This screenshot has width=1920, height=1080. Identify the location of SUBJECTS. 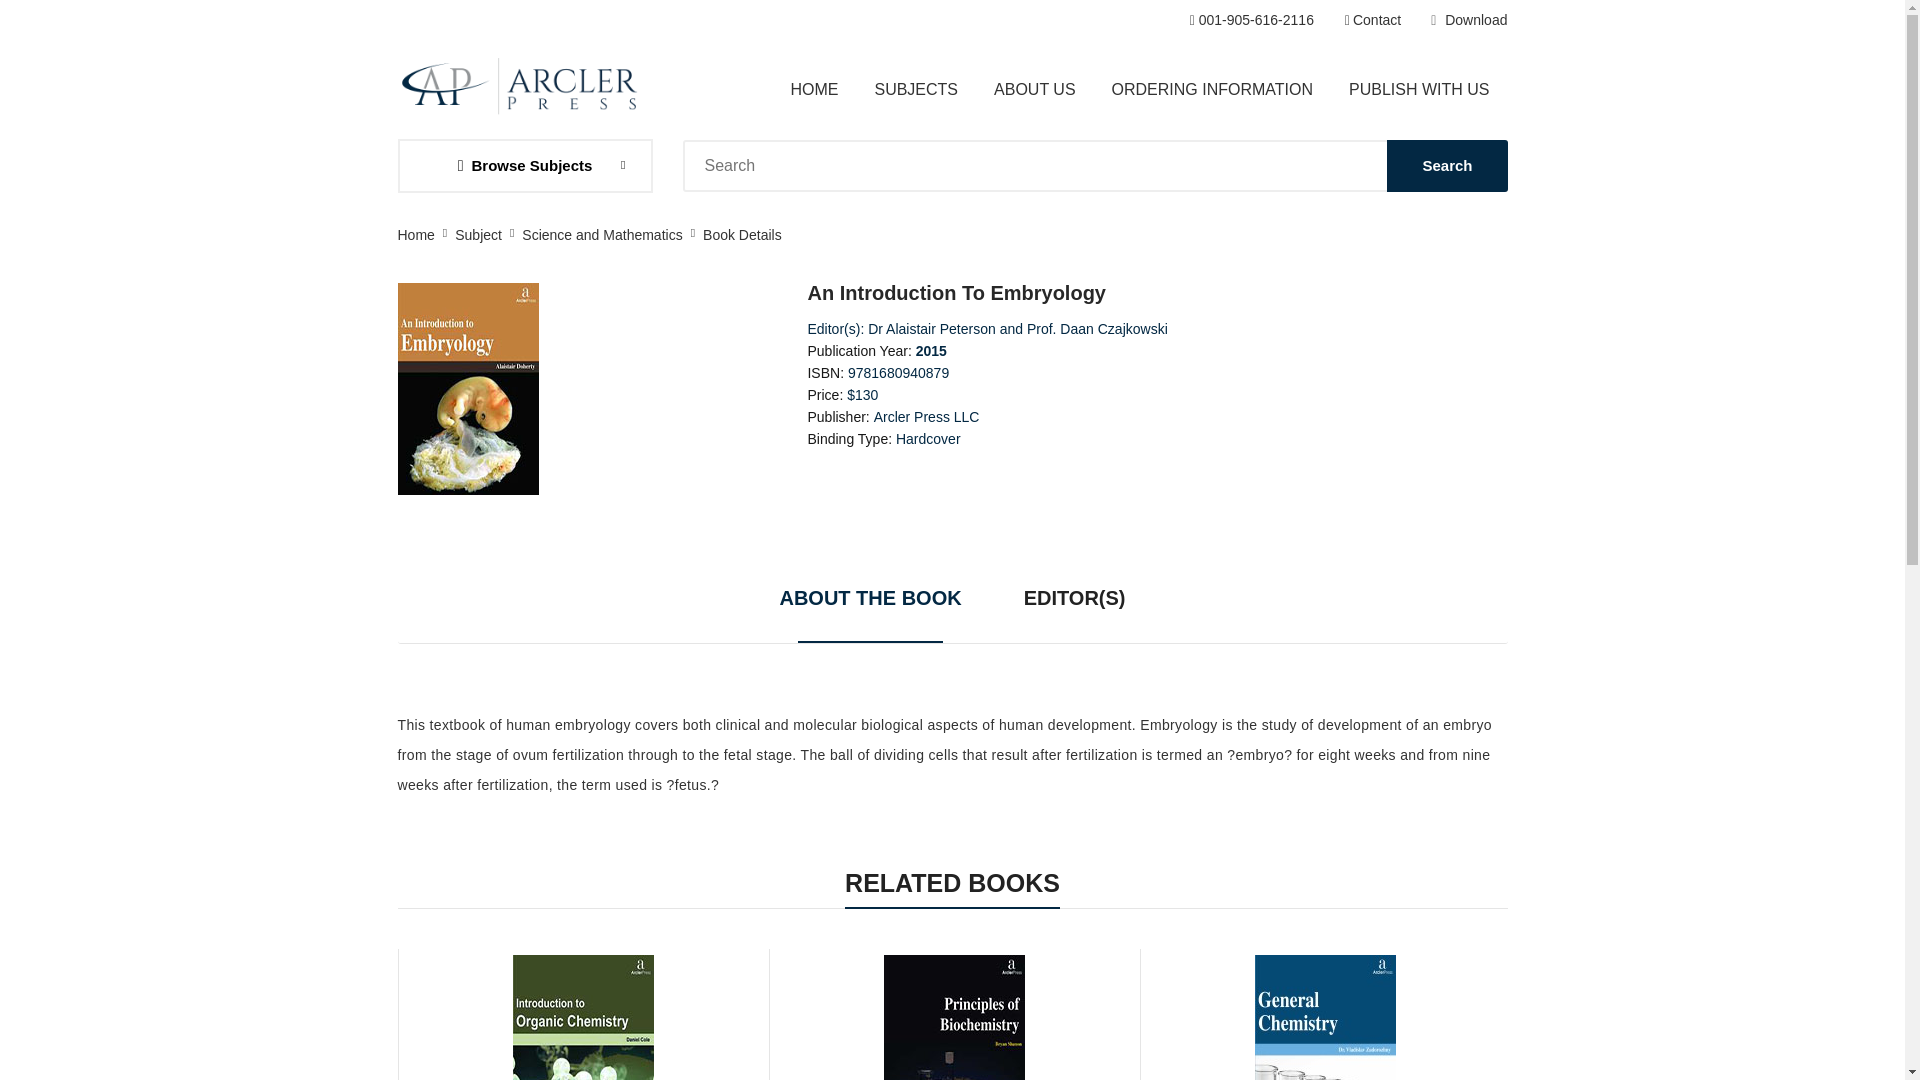
(916, 88).